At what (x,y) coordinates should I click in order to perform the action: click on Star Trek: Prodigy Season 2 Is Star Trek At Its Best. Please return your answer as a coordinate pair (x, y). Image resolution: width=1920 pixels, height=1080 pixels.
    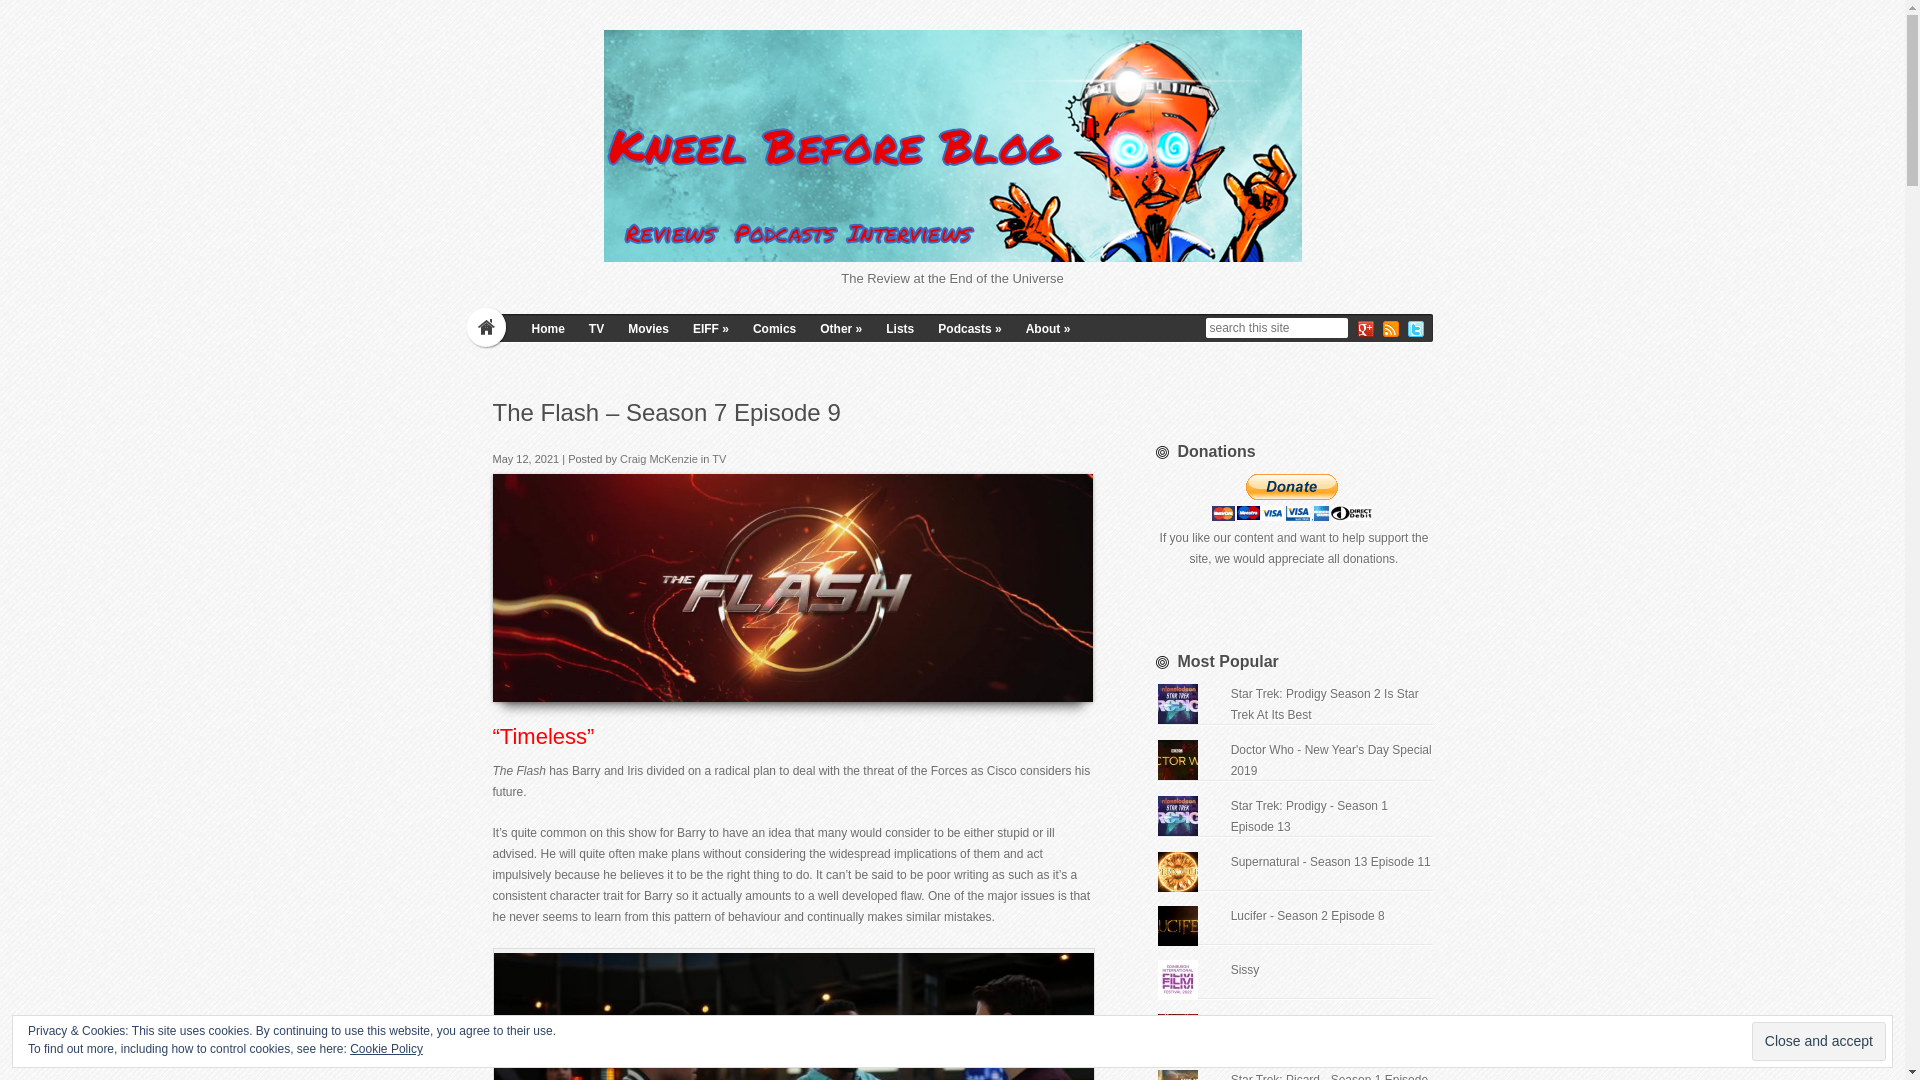
    Looking at the image, I should click on (1324, 704).